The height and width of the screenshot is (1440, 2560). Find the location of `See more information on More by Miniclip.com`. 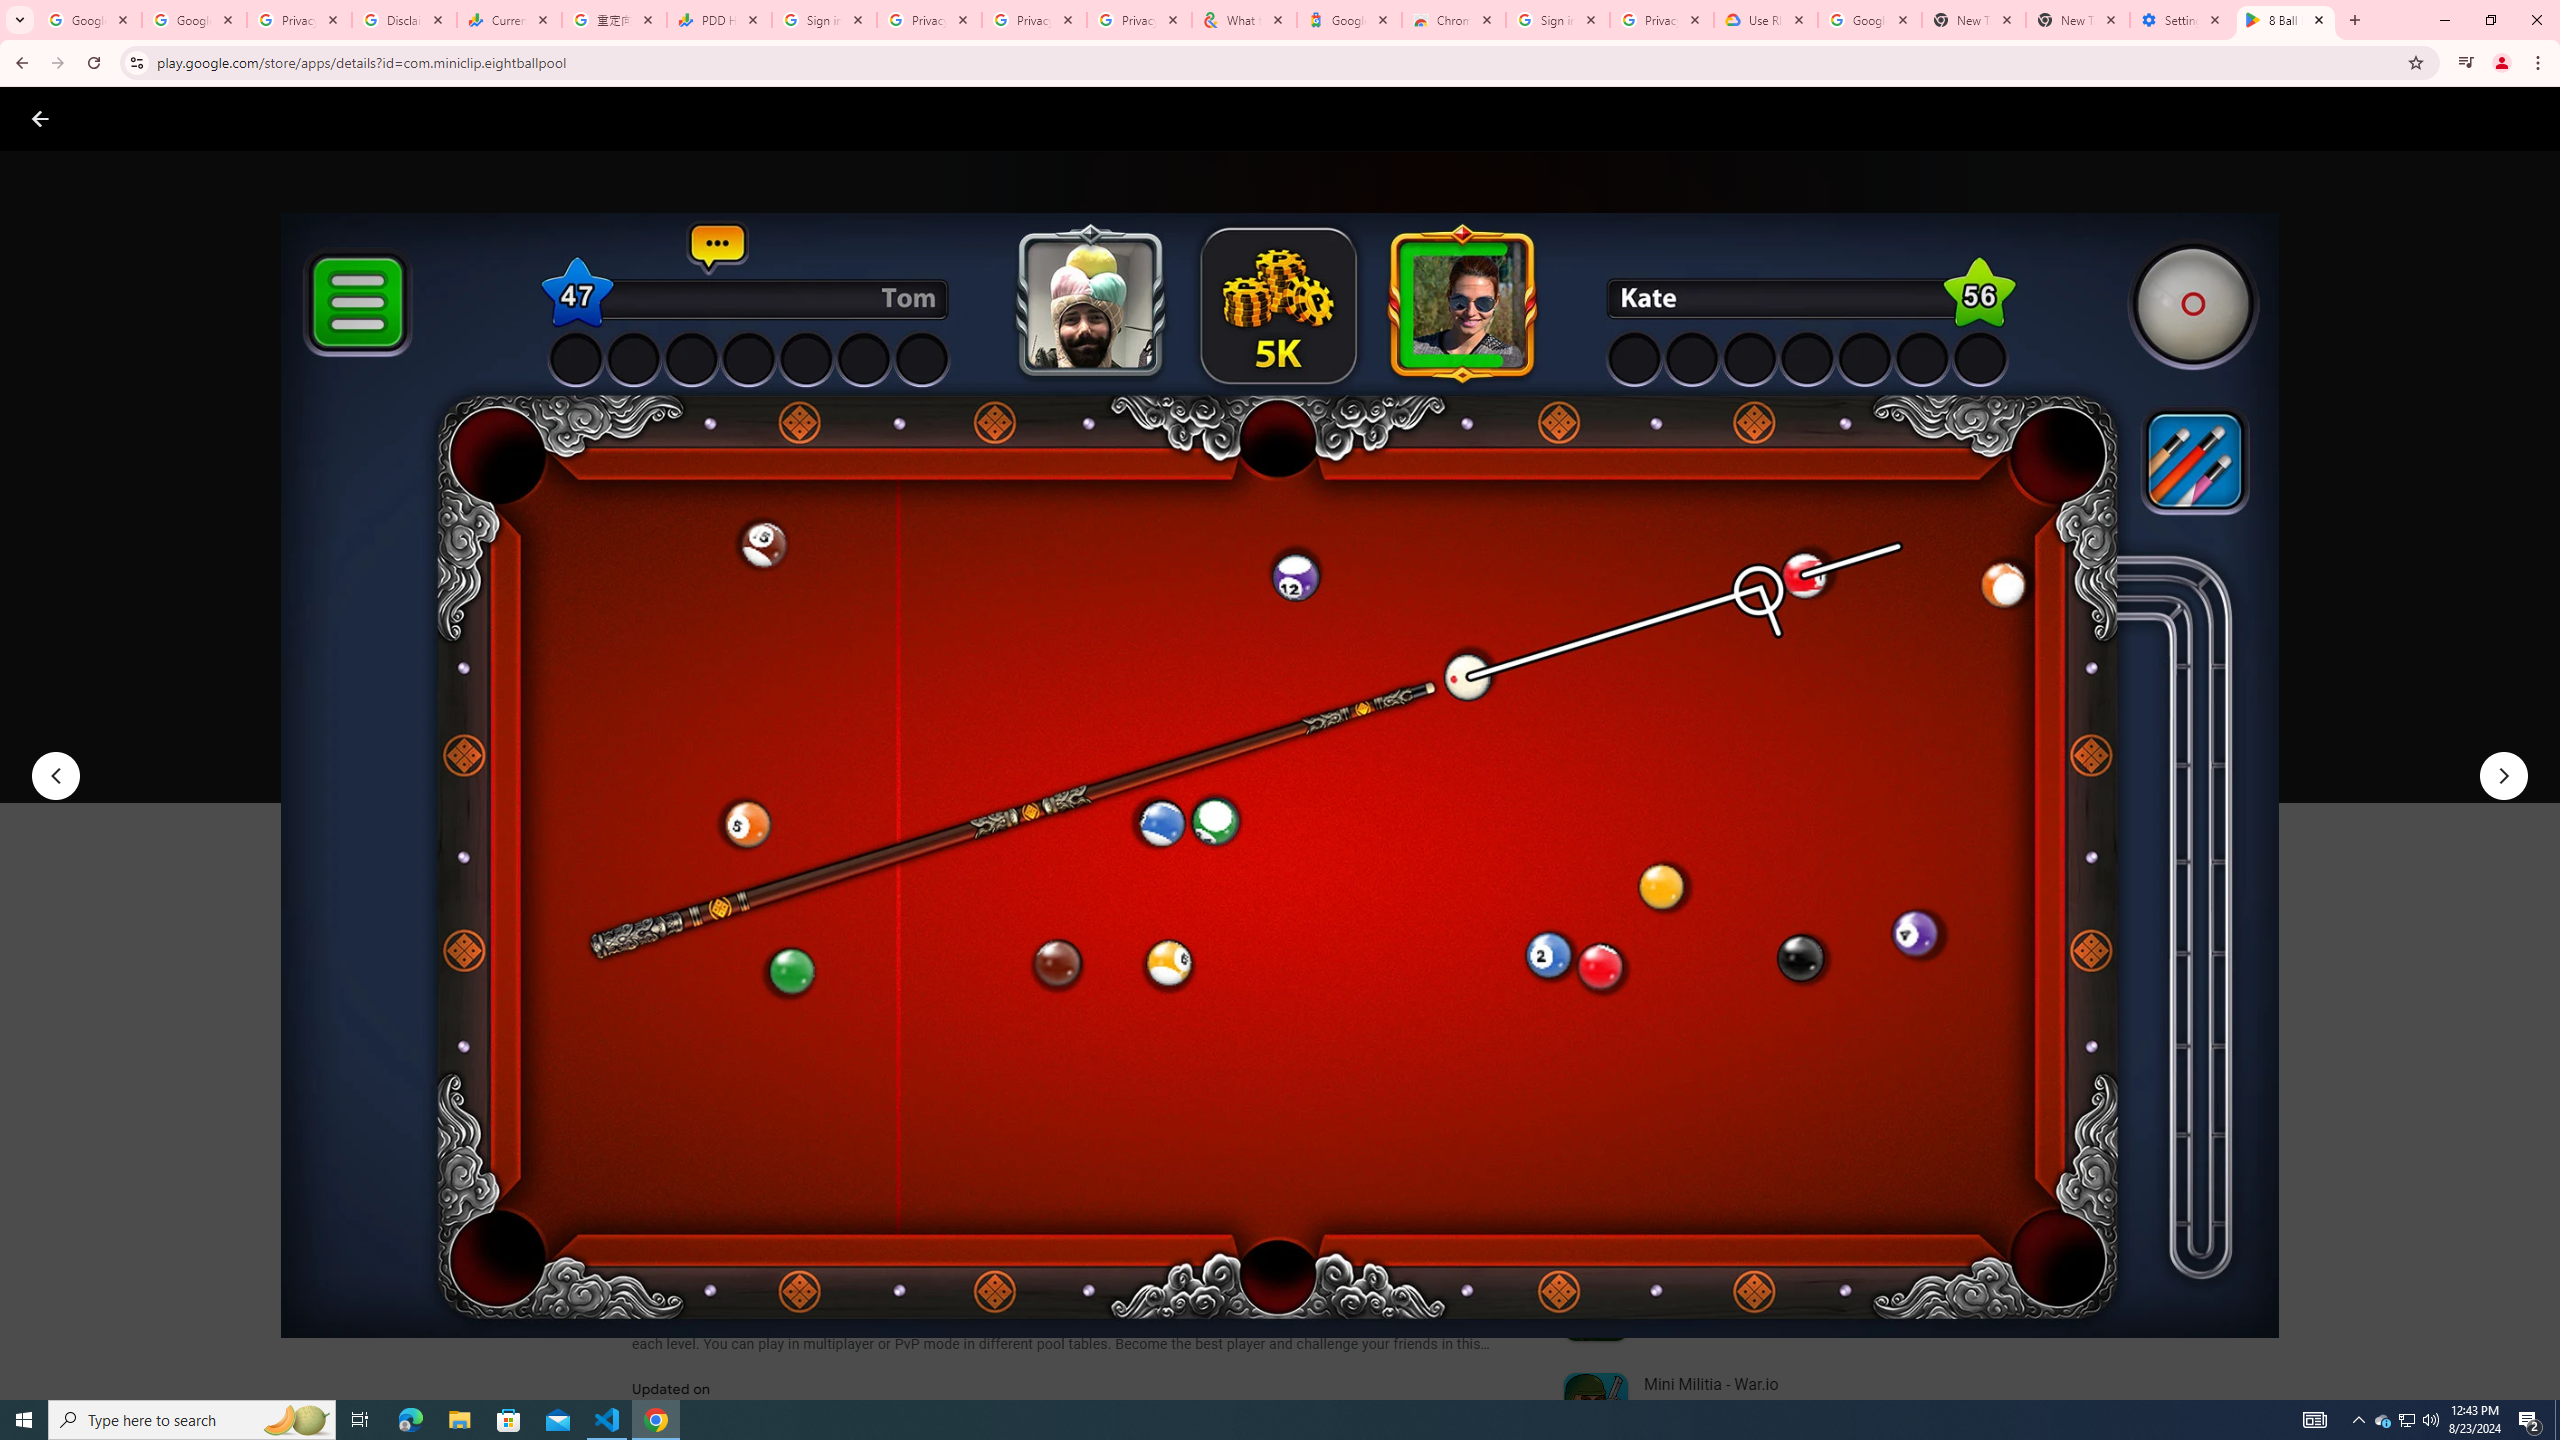

See more information on More by Miniclip.com is located at coordinates (1810, 949).